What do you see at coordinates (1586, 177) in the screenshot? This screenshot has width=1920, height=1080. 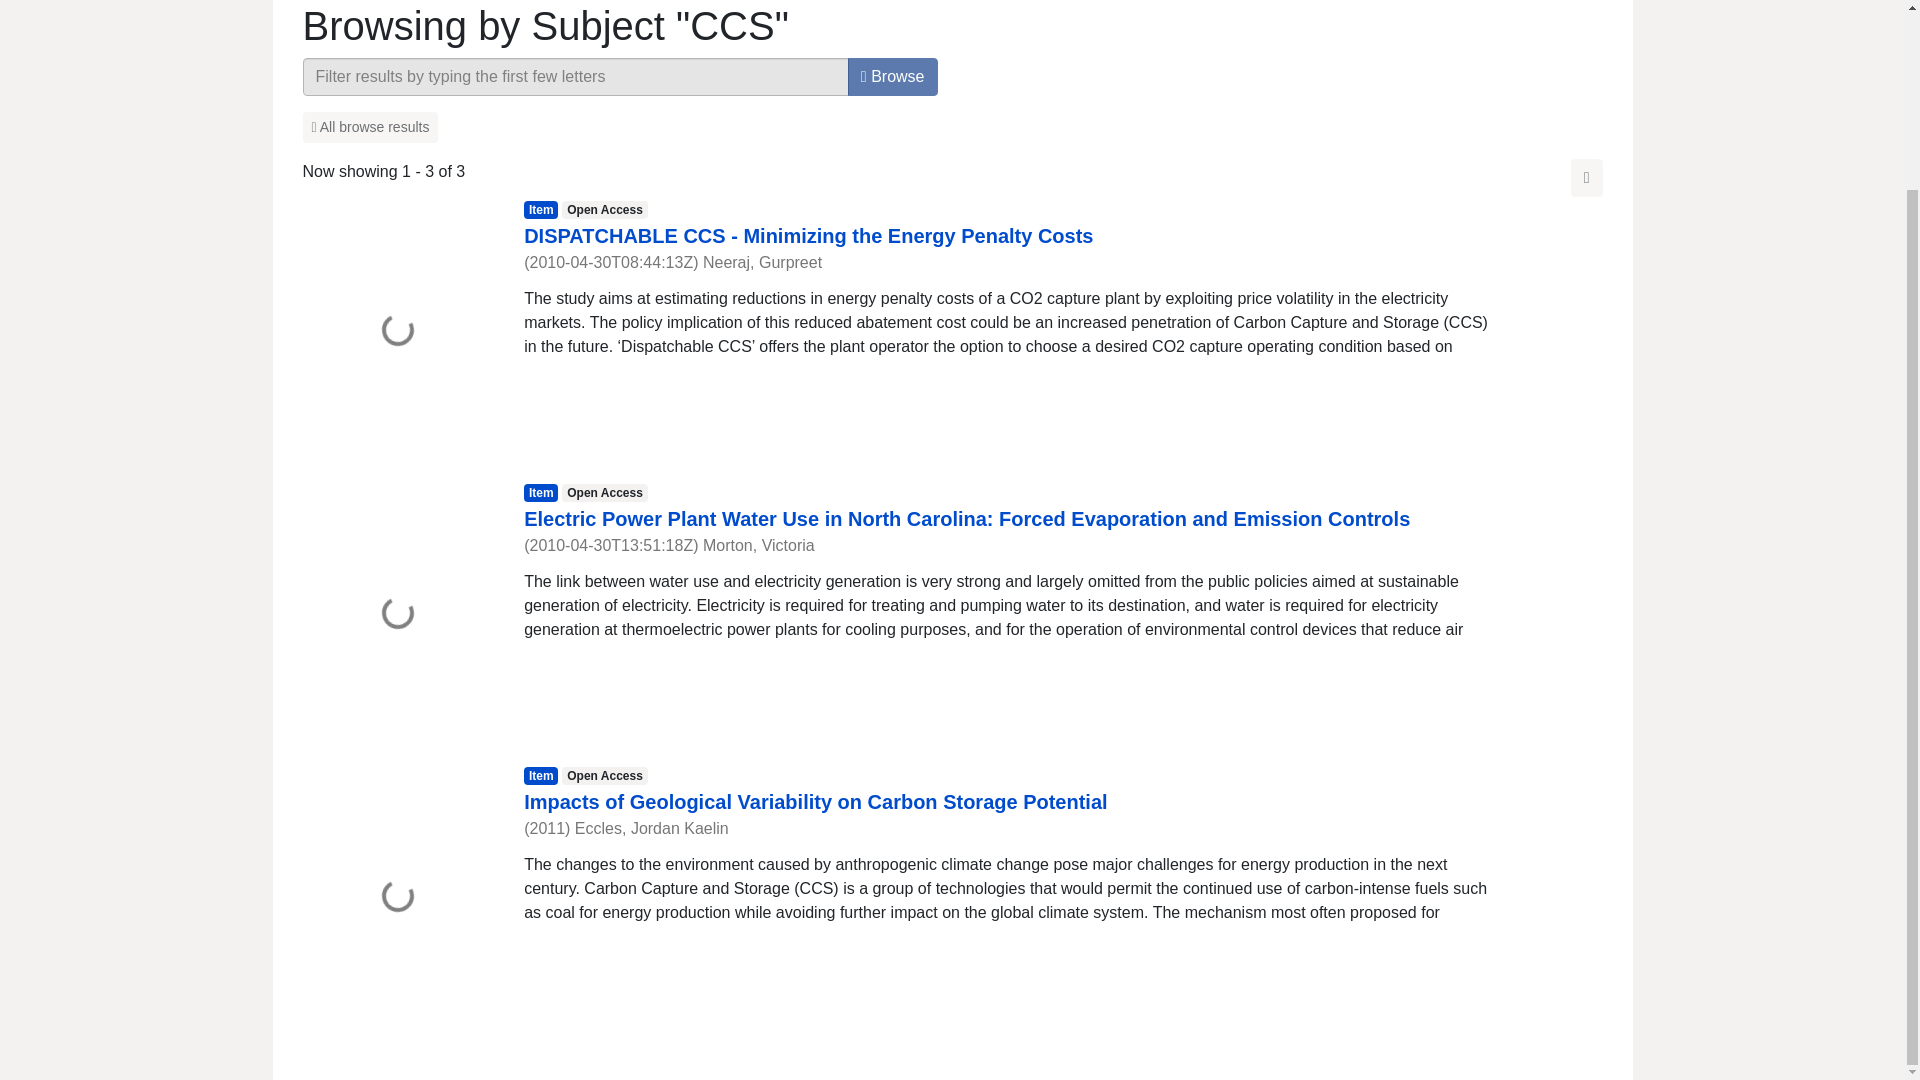 I see `Pagination options` at bounding box center [1586, 177].